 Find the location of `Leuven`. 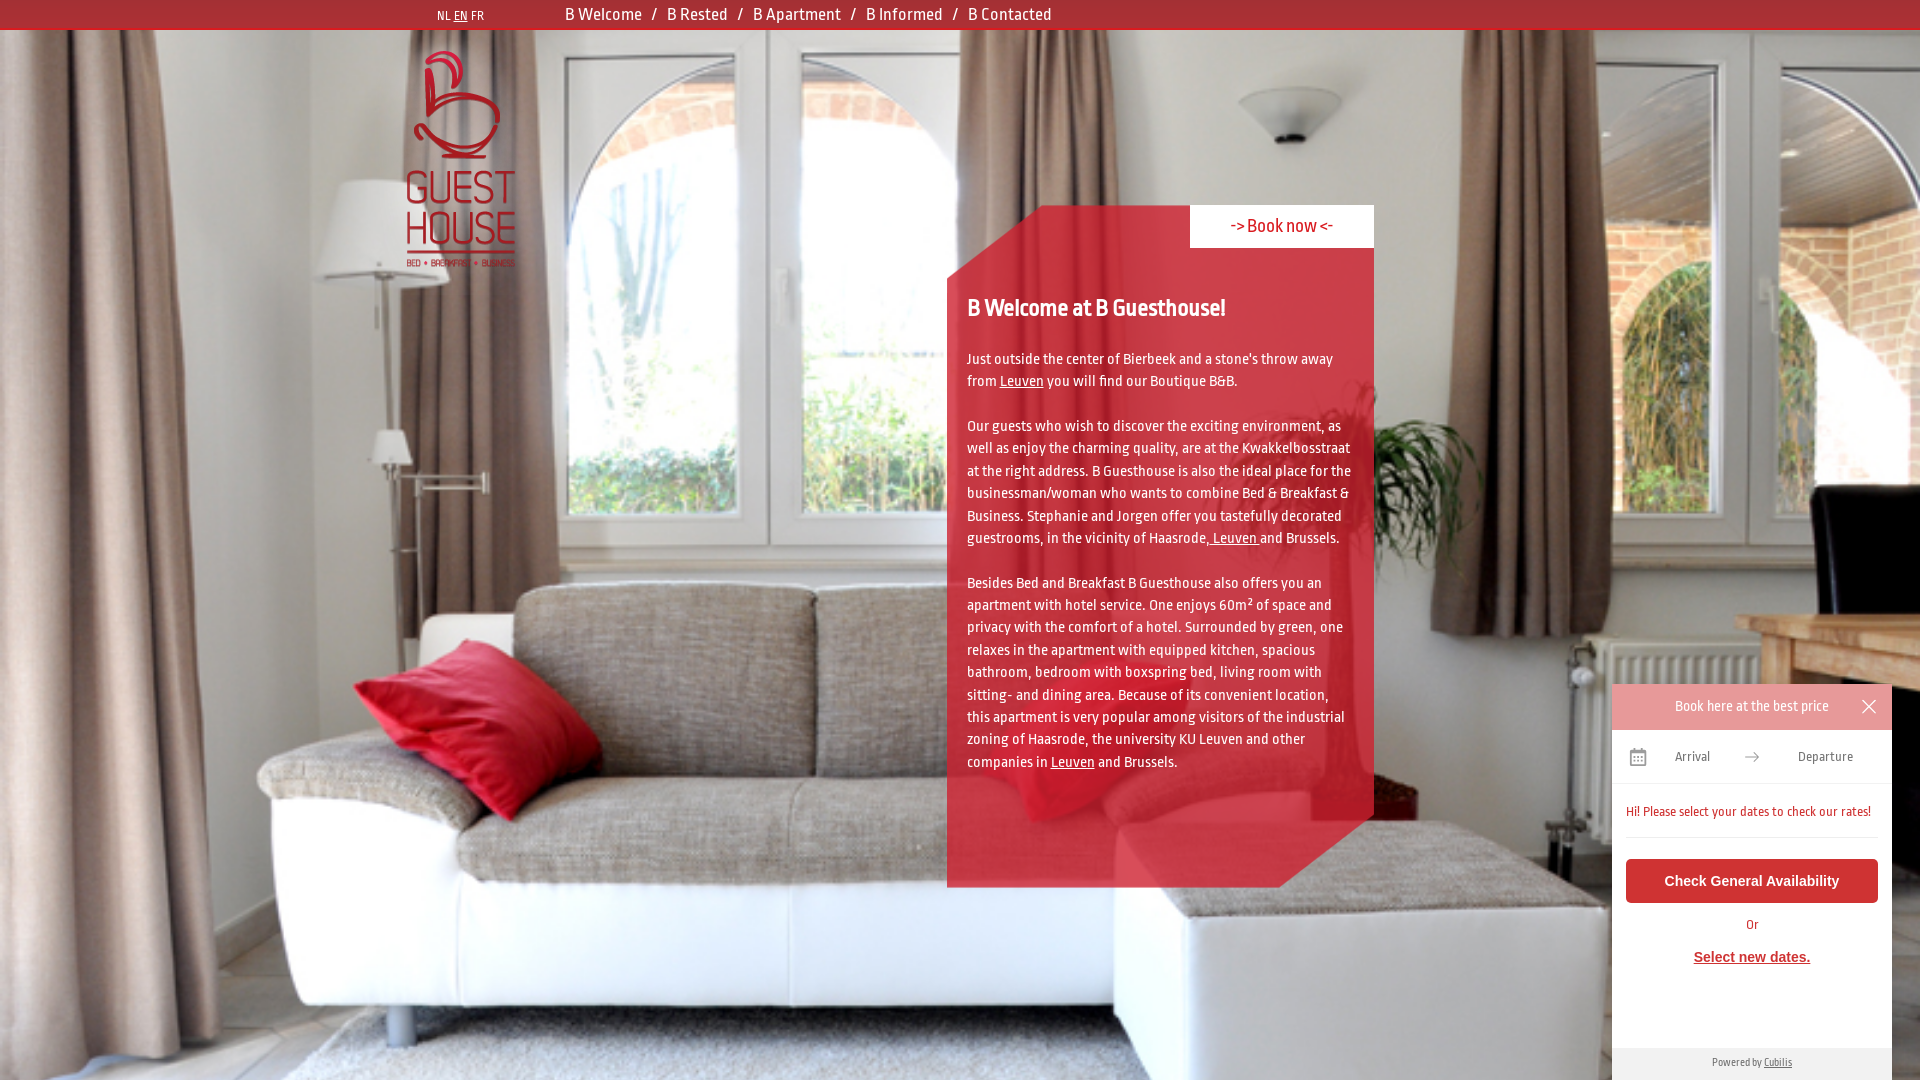

Leuven is located at coordinates (1235, 538).